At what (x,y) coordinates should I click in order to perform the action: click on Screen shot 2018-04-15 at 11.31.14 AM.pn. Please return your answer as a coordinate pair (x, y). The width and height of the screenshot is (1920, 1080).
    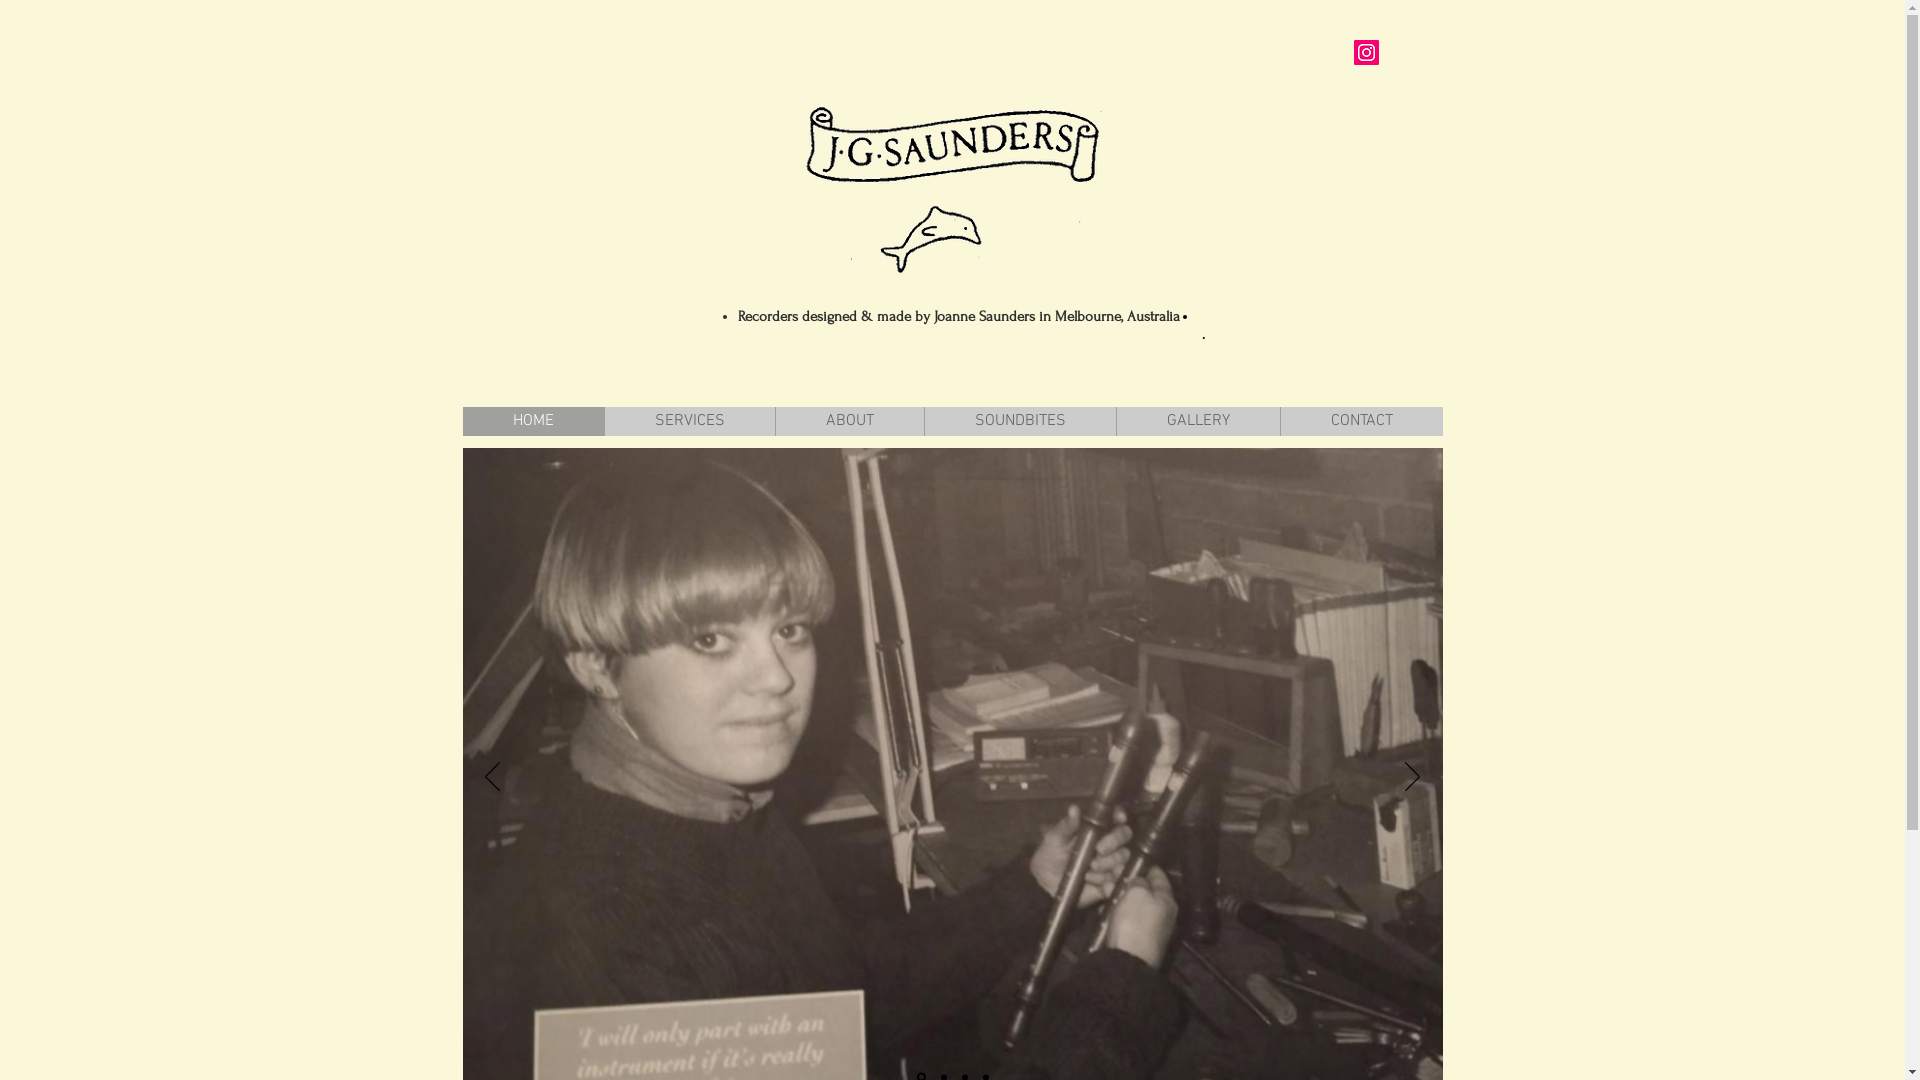
    Looking at the image, I should click on (954, 188).